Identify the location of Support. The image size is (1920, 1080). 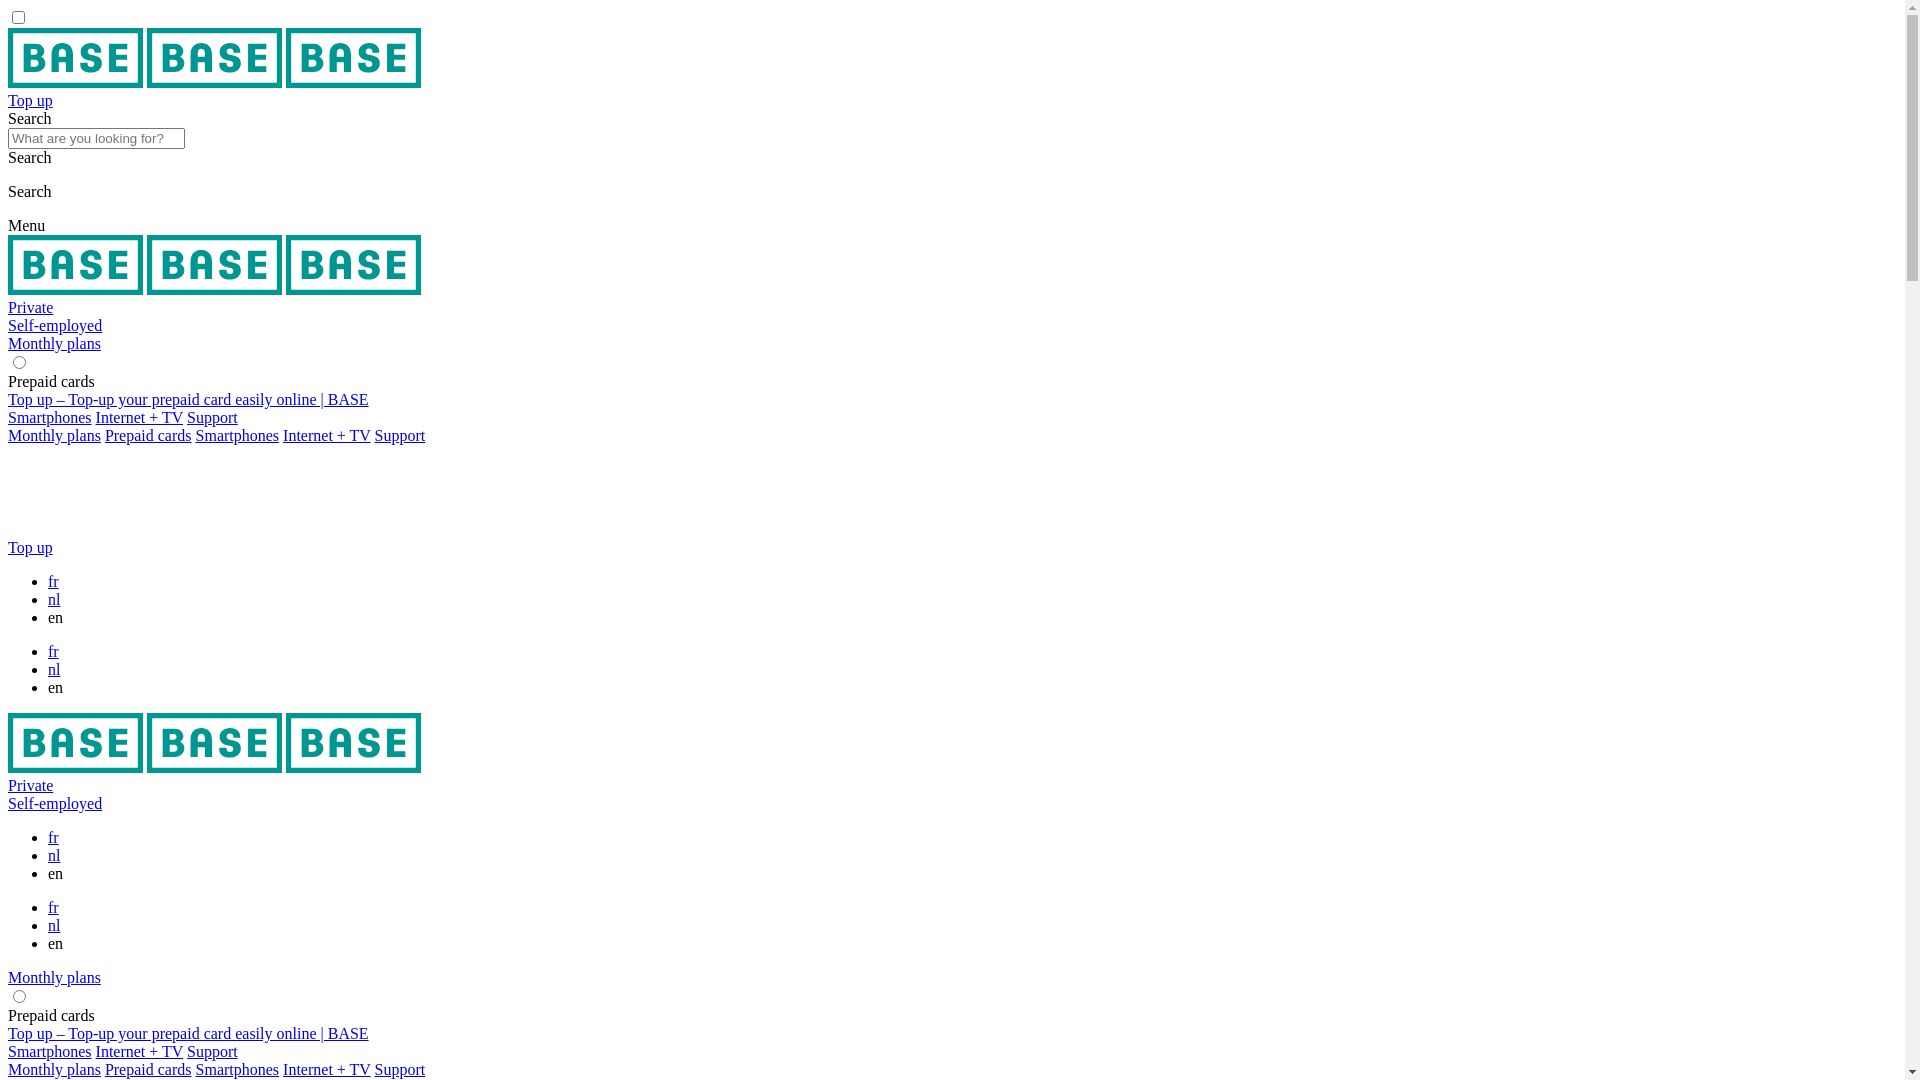
(400, 436).